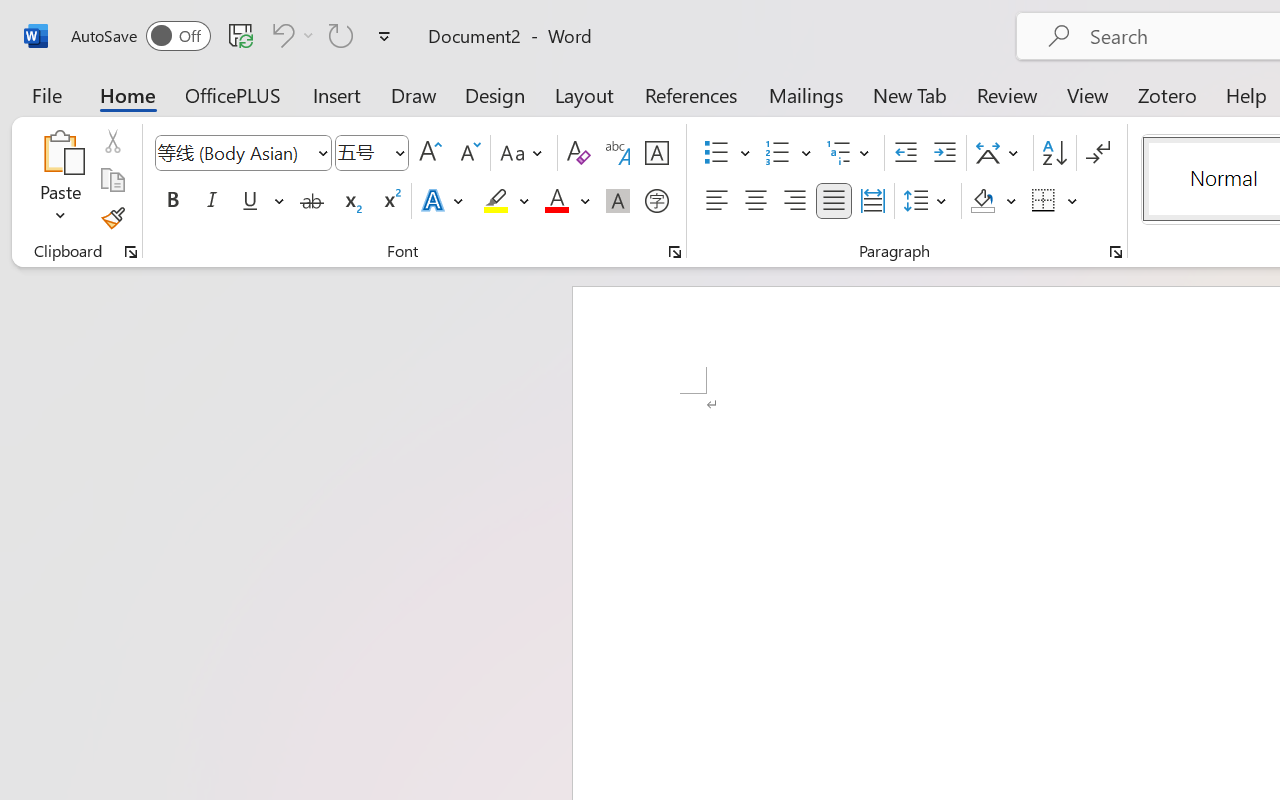 Image resolution: width=1280 pixels, height=800 pixels. Describe the element at coordinates (1115, 252) in the screenshot. I see `Paragraph...` at that location.